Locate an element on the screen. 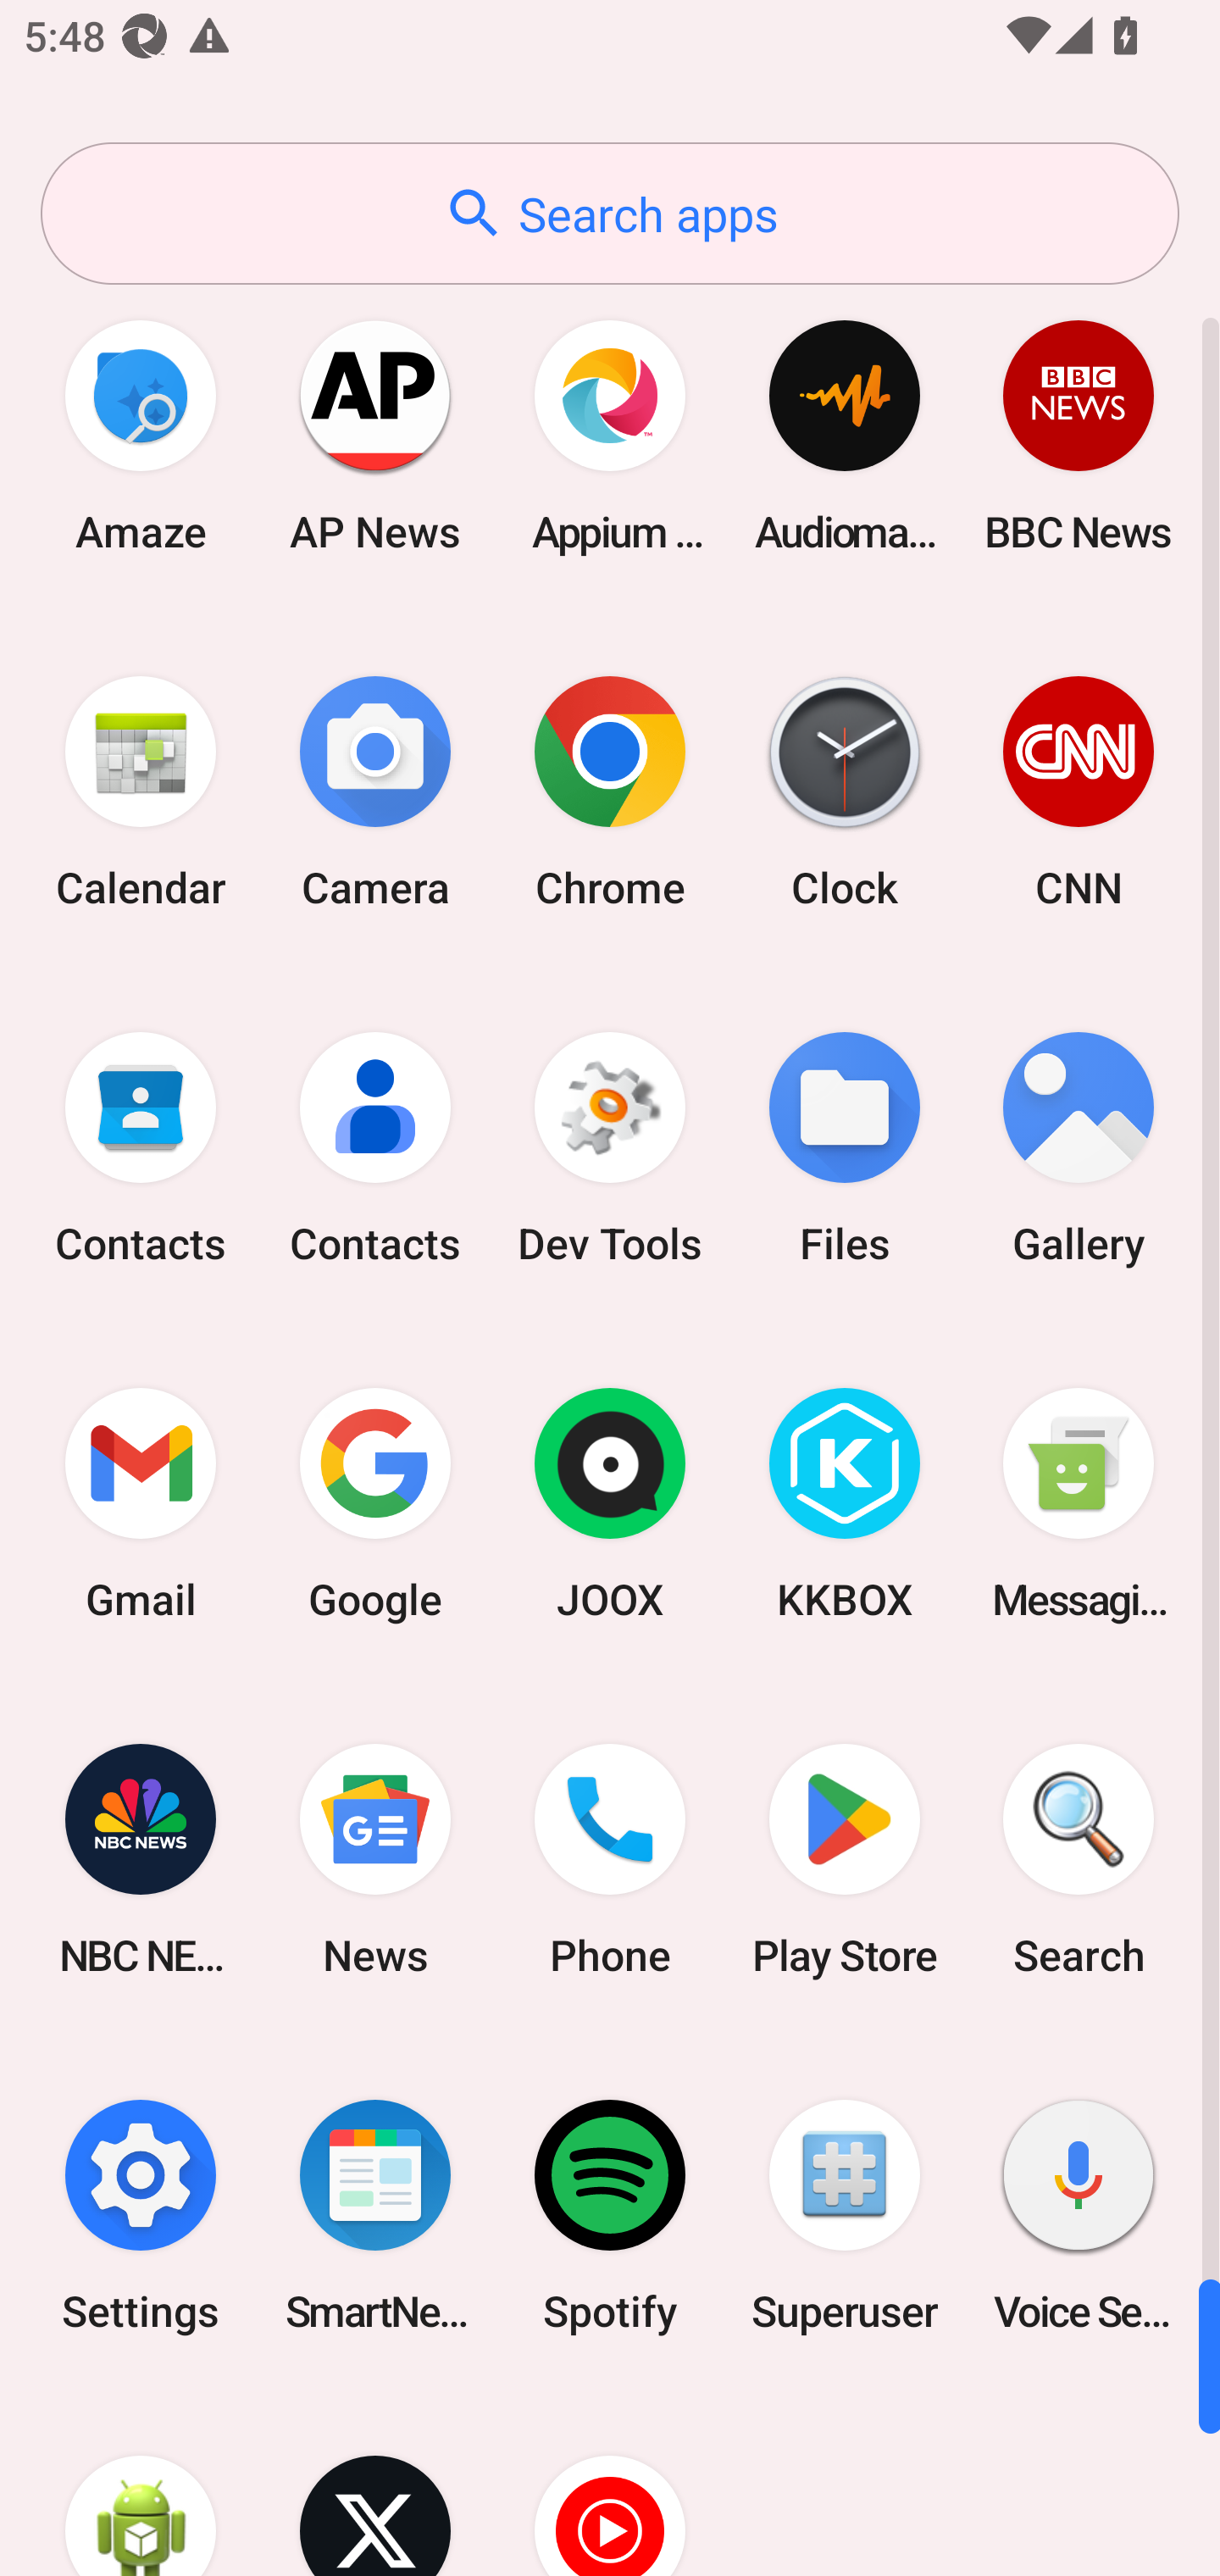 This screenshot has height=2576, width=1220. X is located at coordinates (375, 2484).